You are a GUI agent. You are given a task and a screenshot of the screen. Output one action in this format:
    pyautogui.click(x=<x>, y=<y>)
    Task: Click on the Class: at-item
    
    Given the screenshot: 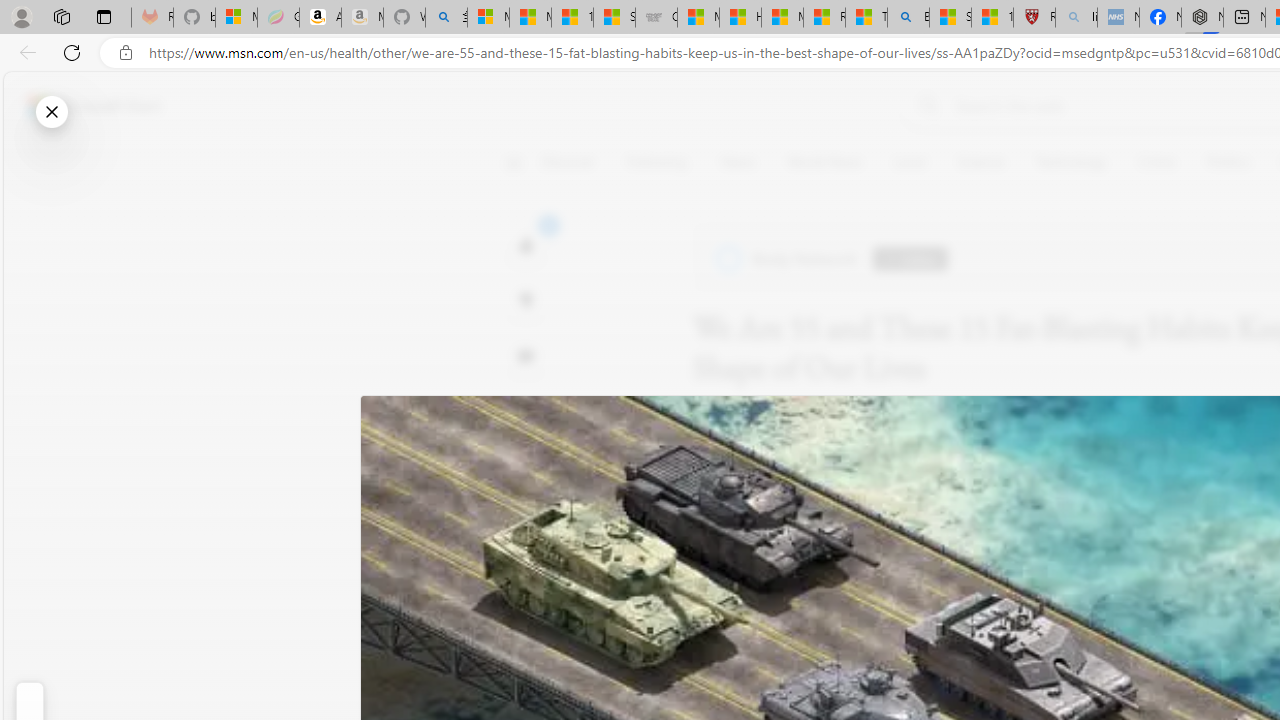 What is the action you would take?
    pyautogui.click(x=526, y=468)
    